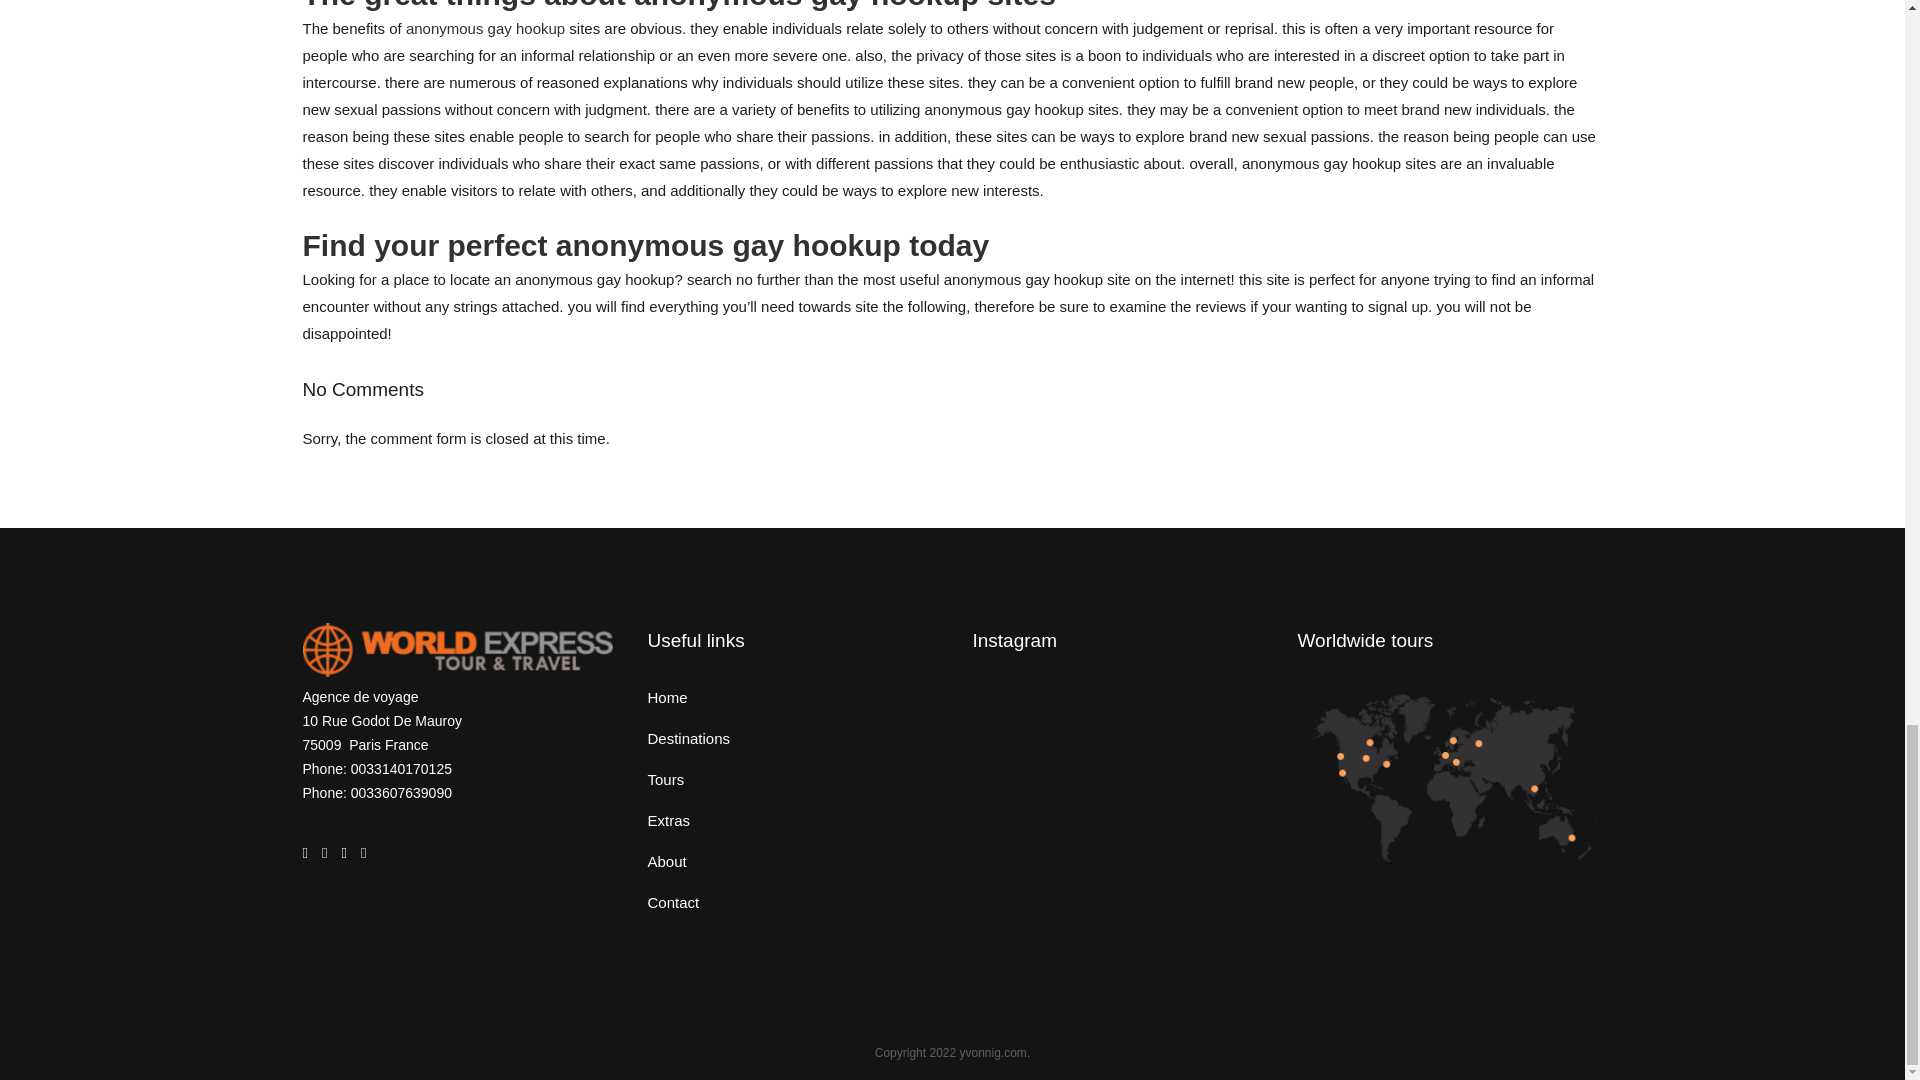 This screenshot has height=1080, width=1920. Describe the element at coordinates (994, 1052) in the screenshot. I see `yvonnig.com` at that location.